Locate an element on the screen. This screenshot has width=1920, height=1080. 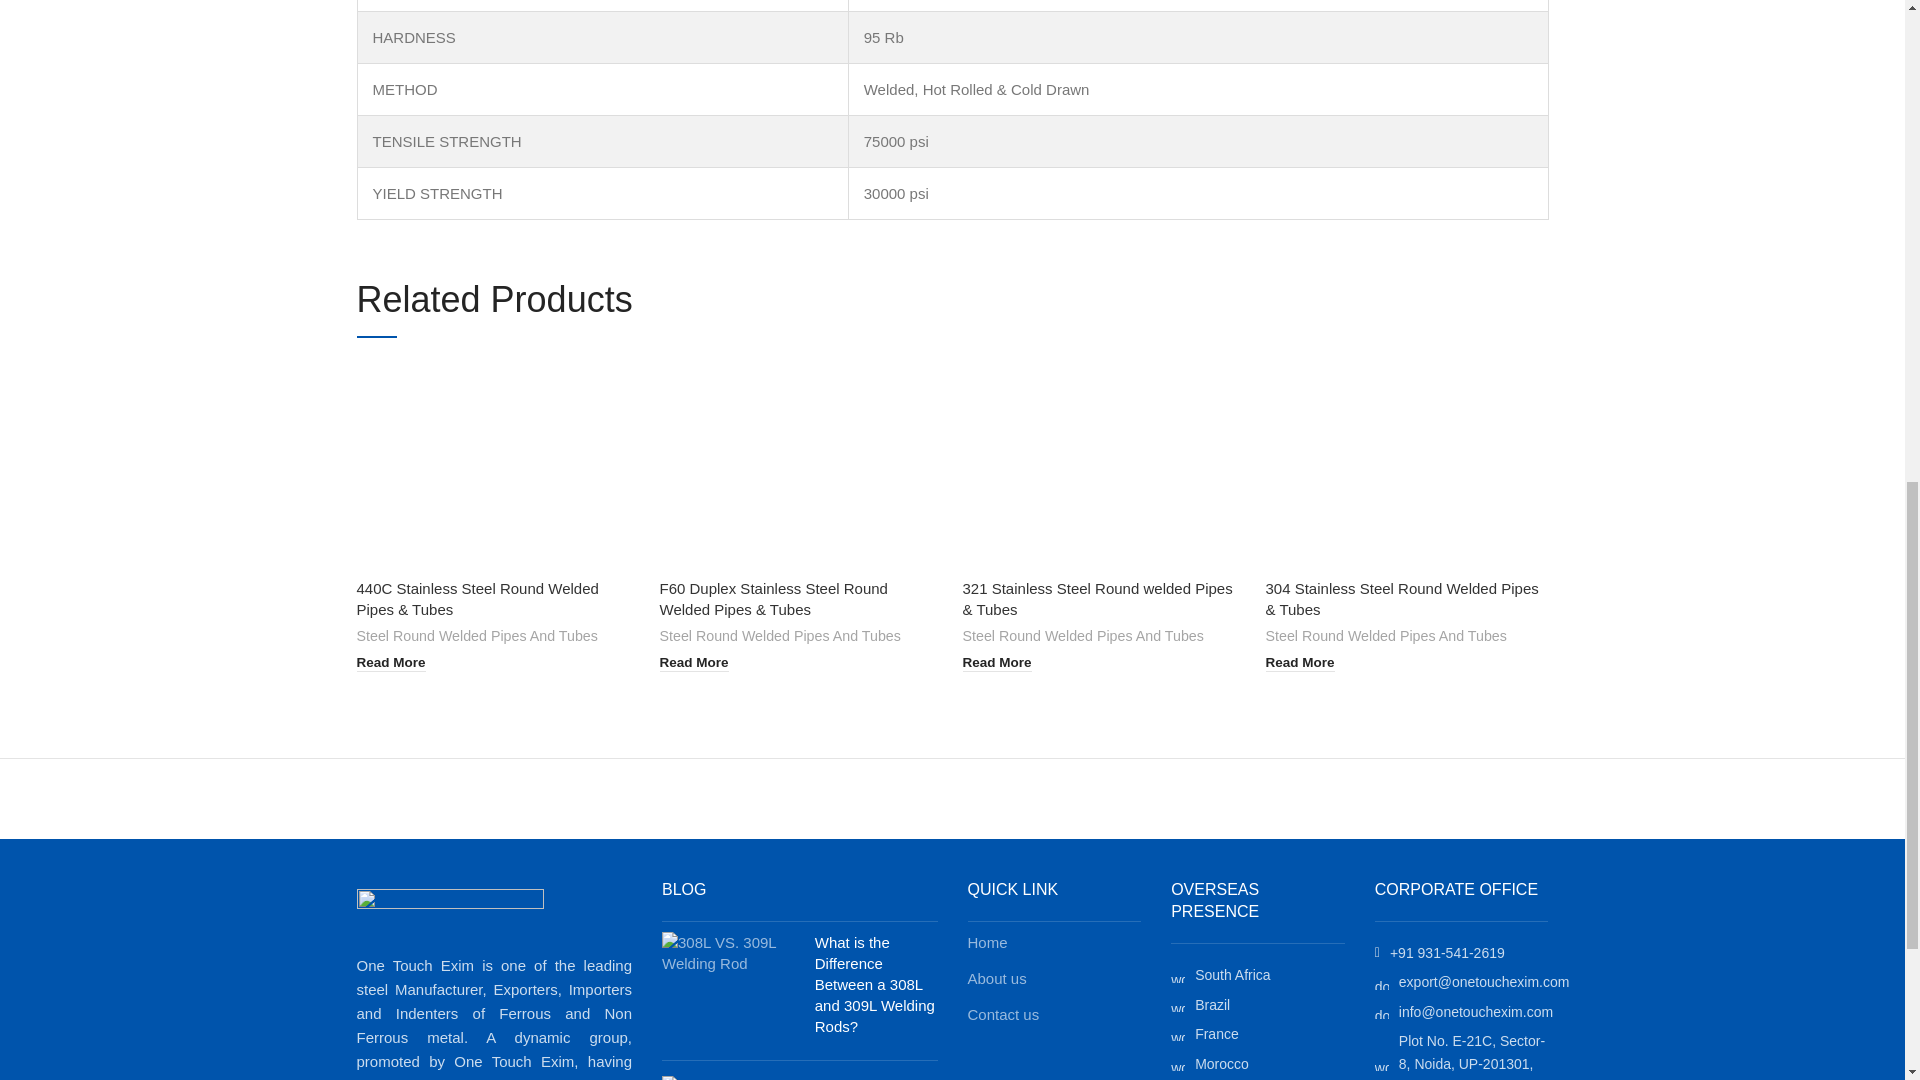
wd-cursor-light is located at coordinates (1178, 975).